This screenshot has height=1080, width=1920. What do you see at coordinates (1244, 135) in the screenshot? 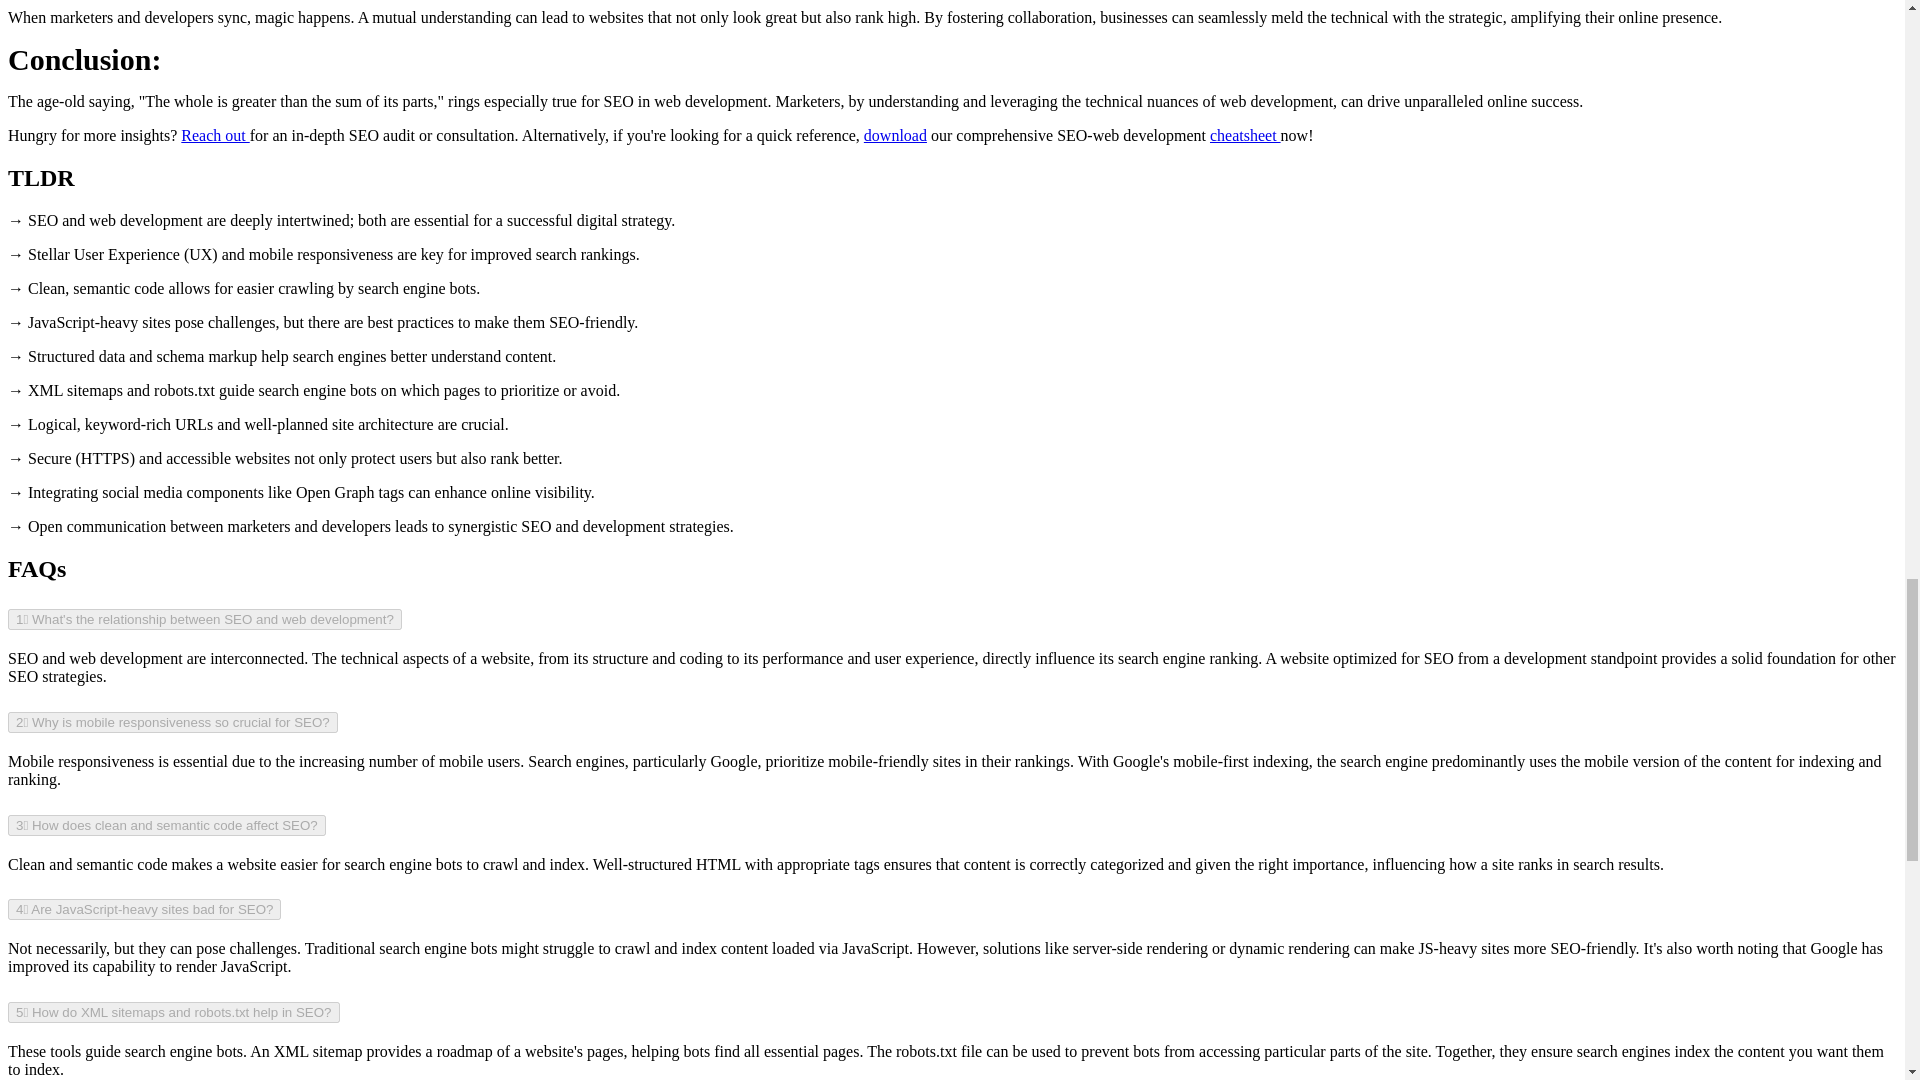
I see `cheatsheet ` at bounding box center [1244, 135].